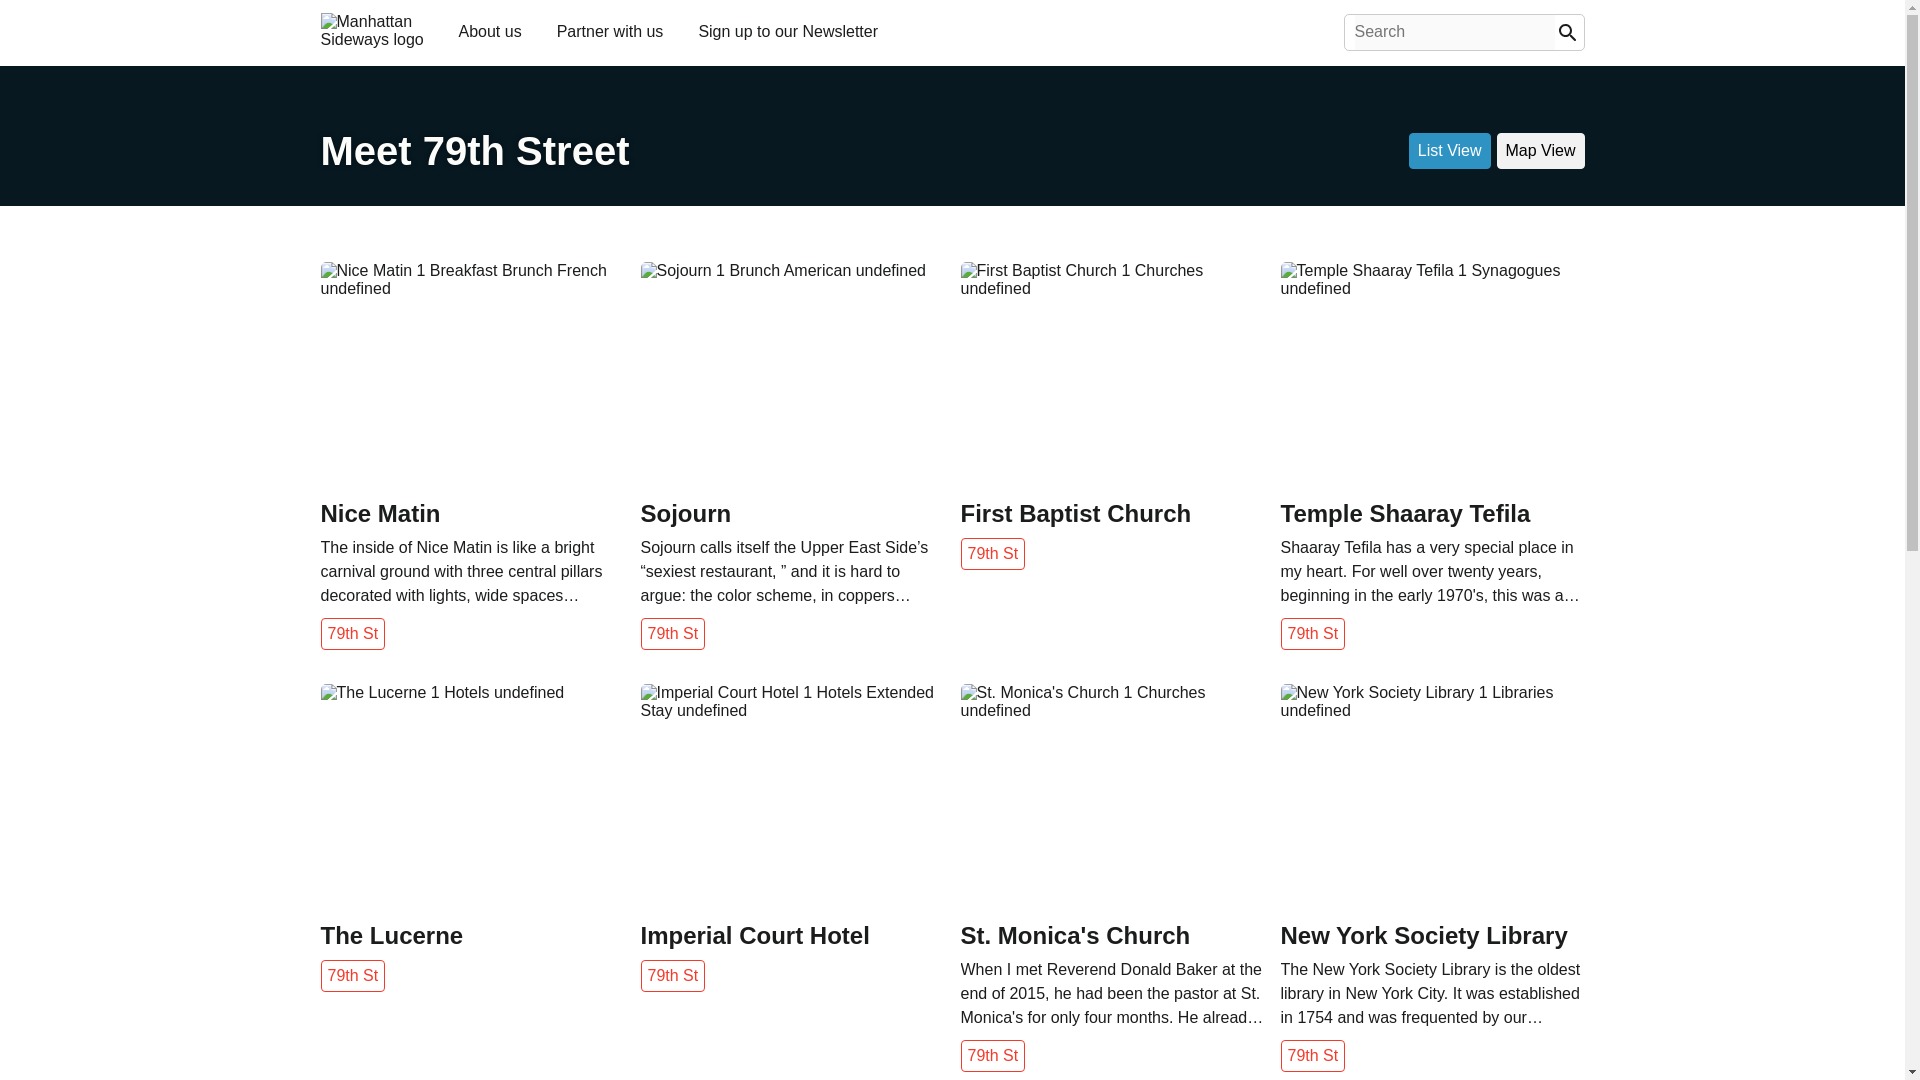 The image size is (1920, 1080). I want to click on List View, so click(1450, 150).